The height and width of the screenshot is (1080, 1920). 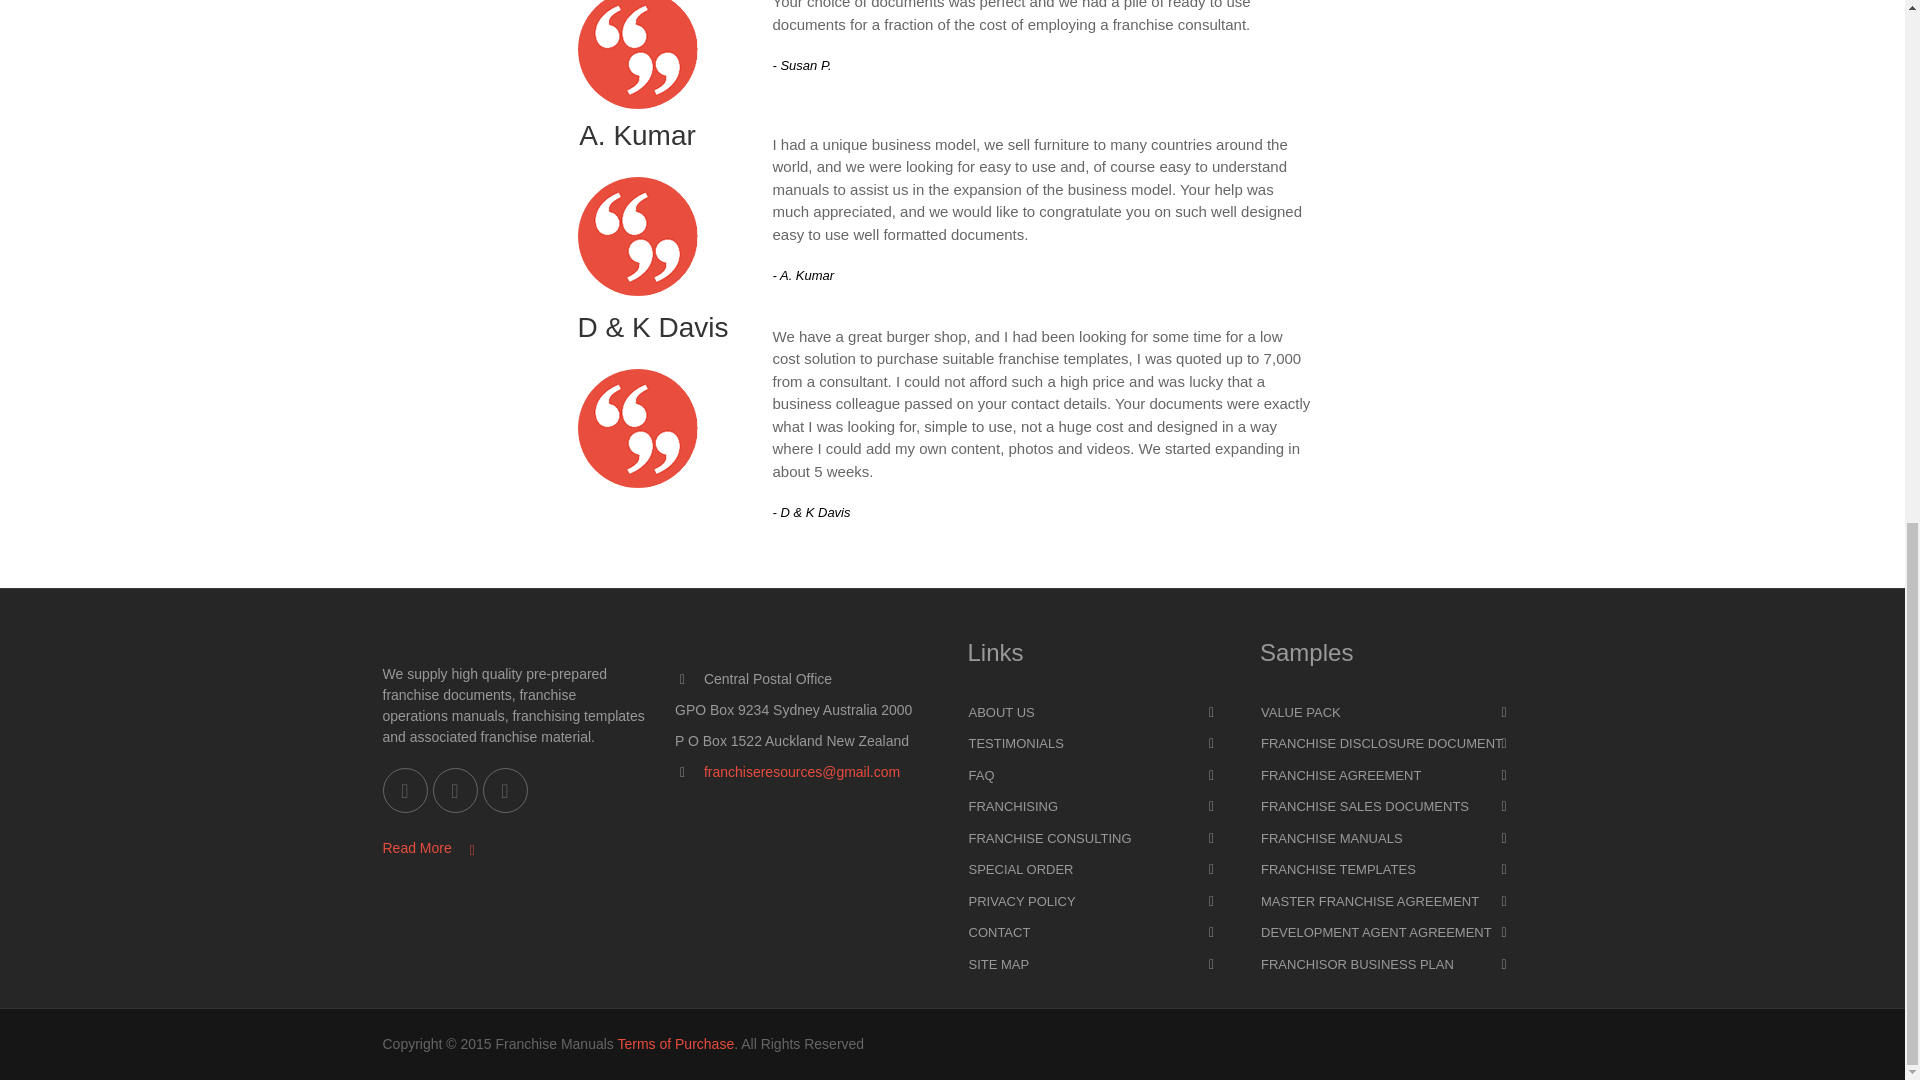 What do you see at coordinates (1390, 744) in the screenshot?
I see `FRANCHISE DISCLOSURE DOCUMENT` at bounding box center [1390, 744].